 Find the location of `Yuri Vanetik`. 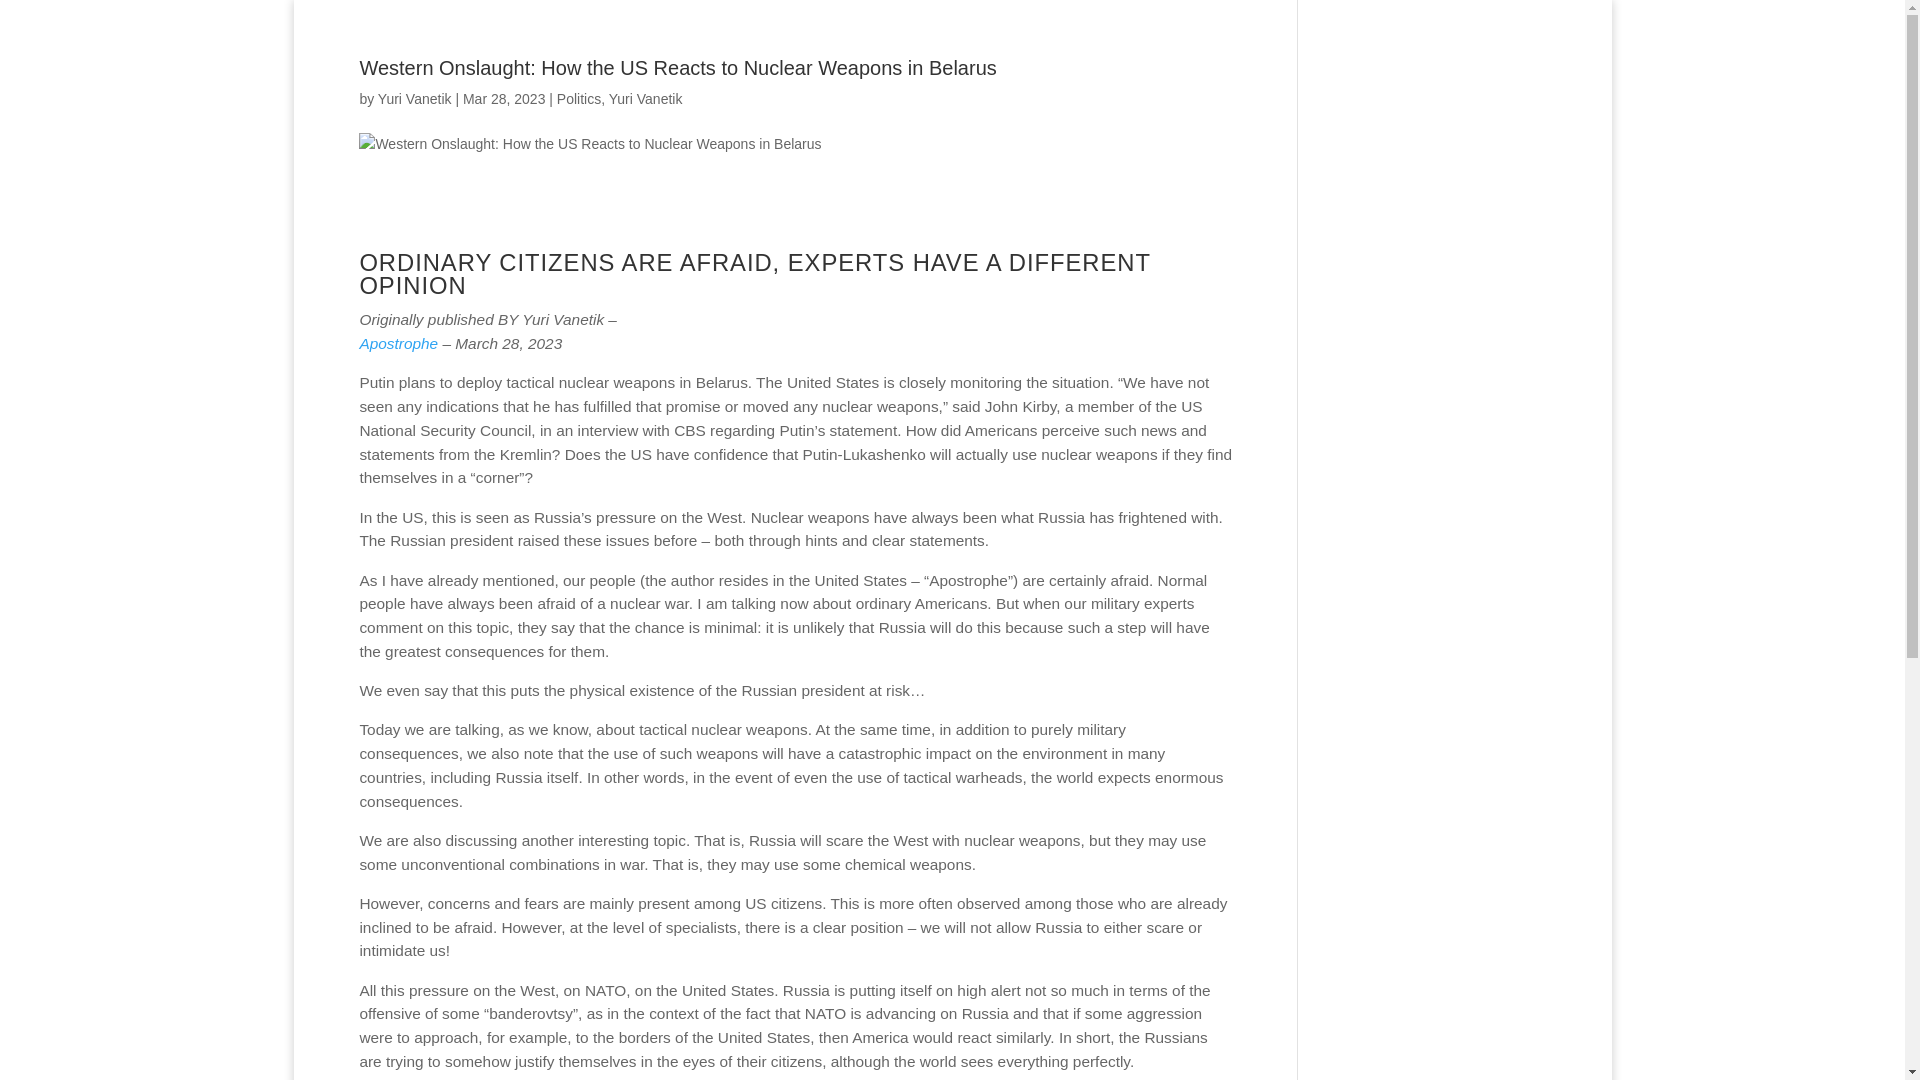

Yuri Vanetik is located at coordinates (414, 98).